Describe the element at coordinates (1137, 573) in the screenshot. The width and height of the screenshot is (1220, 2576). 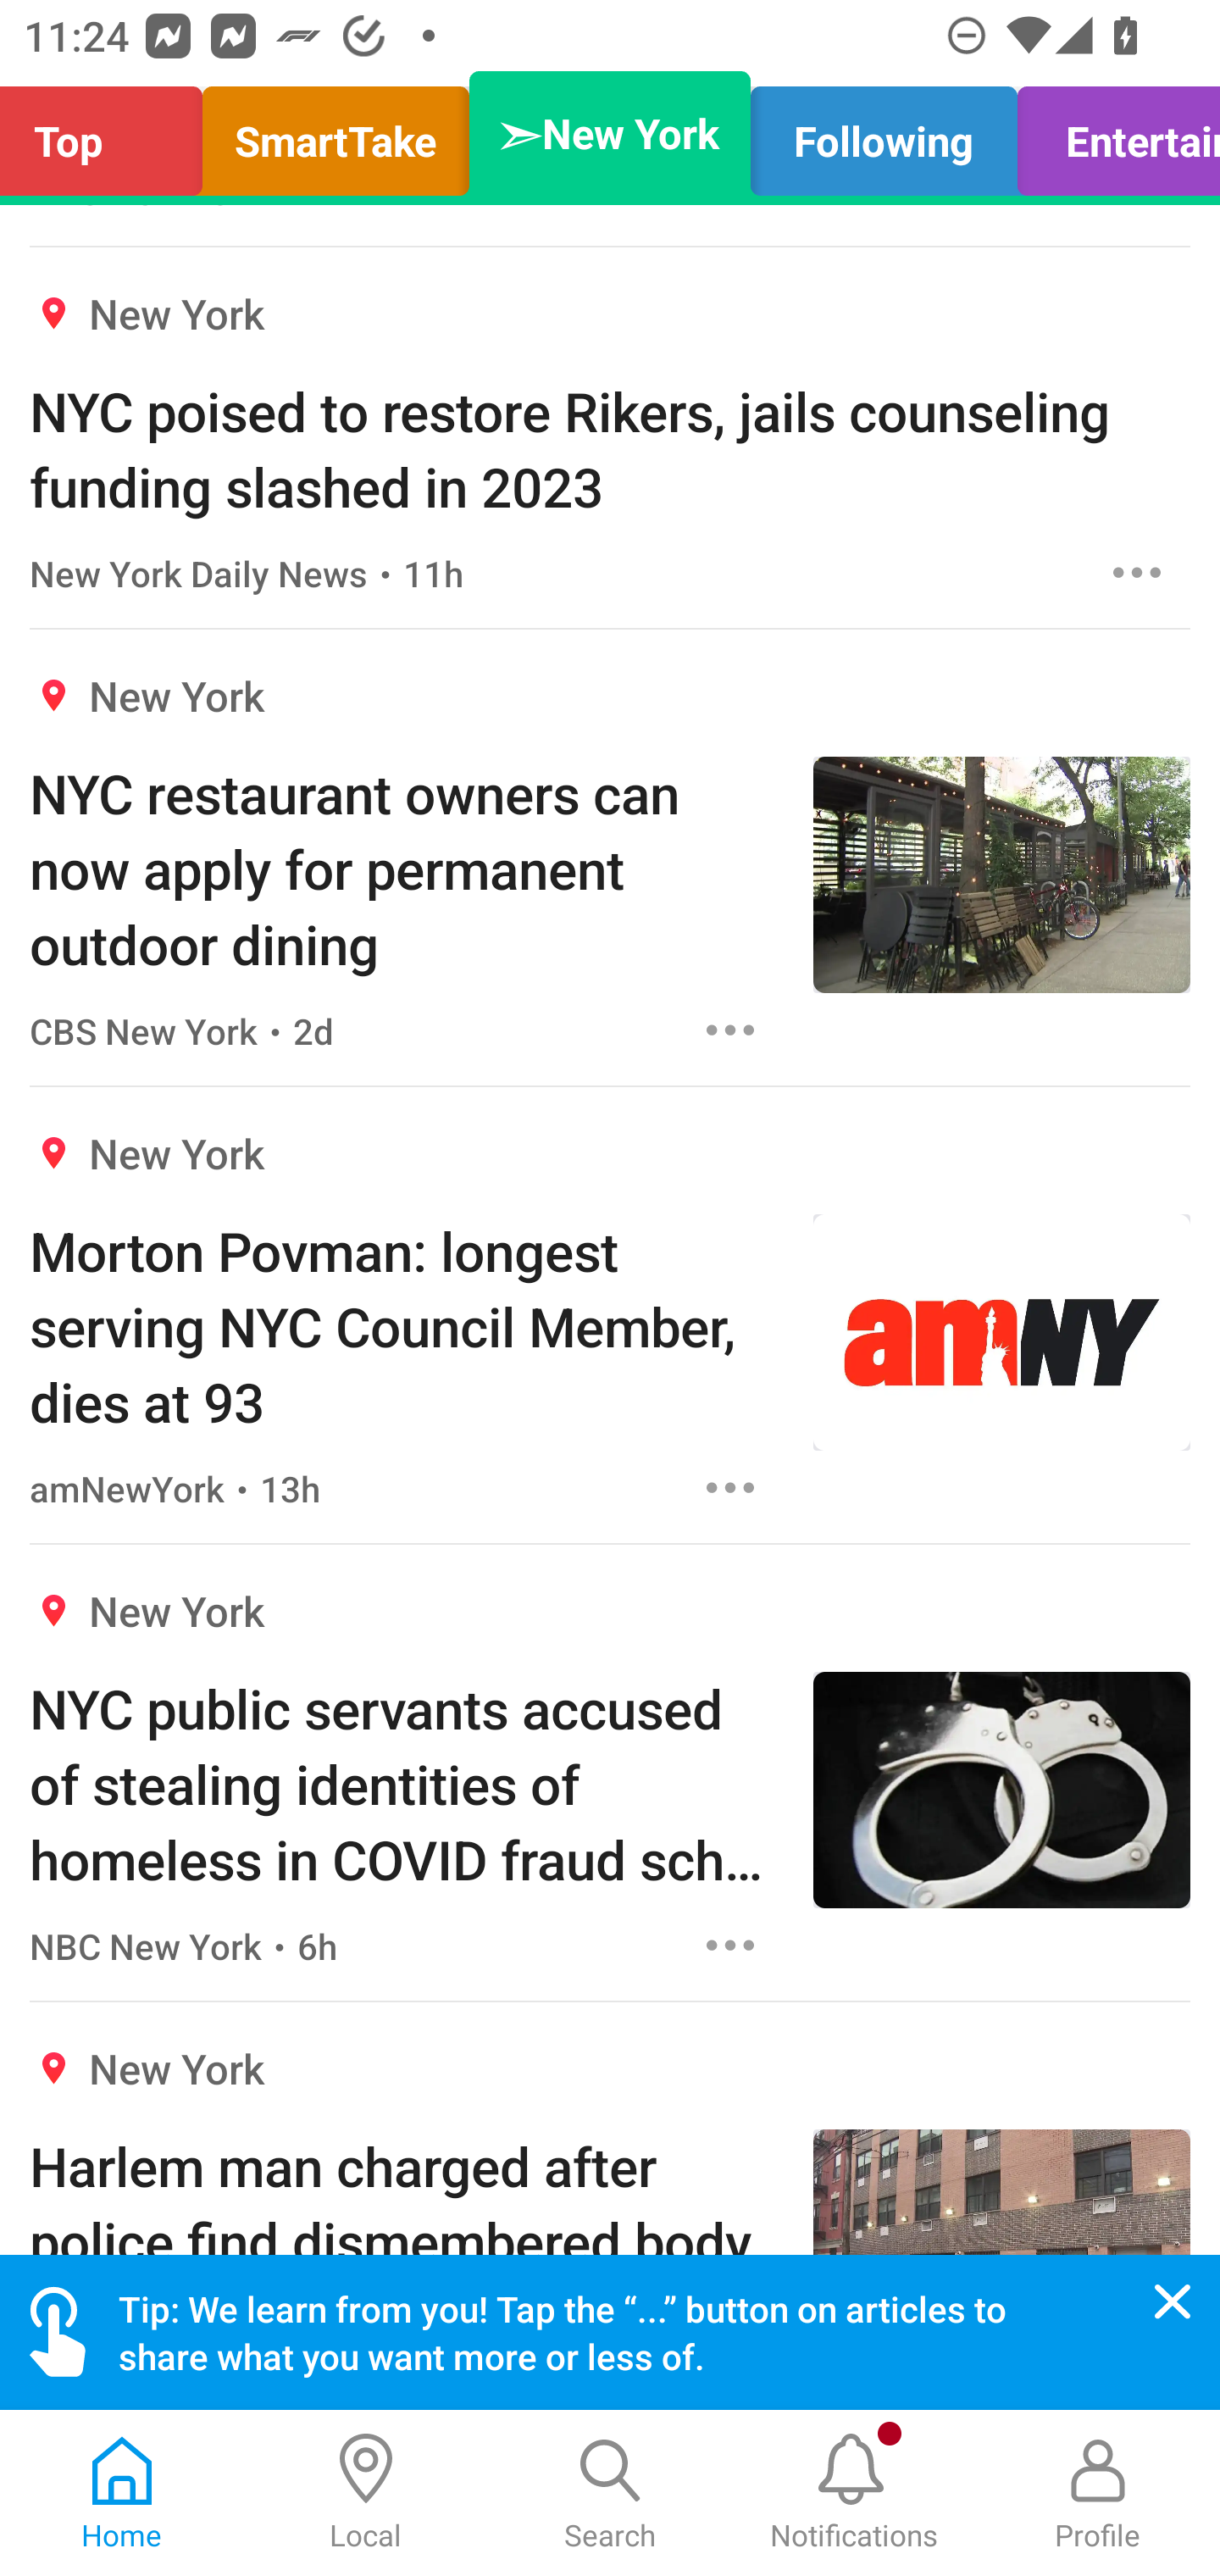
I see `Options` at that location.